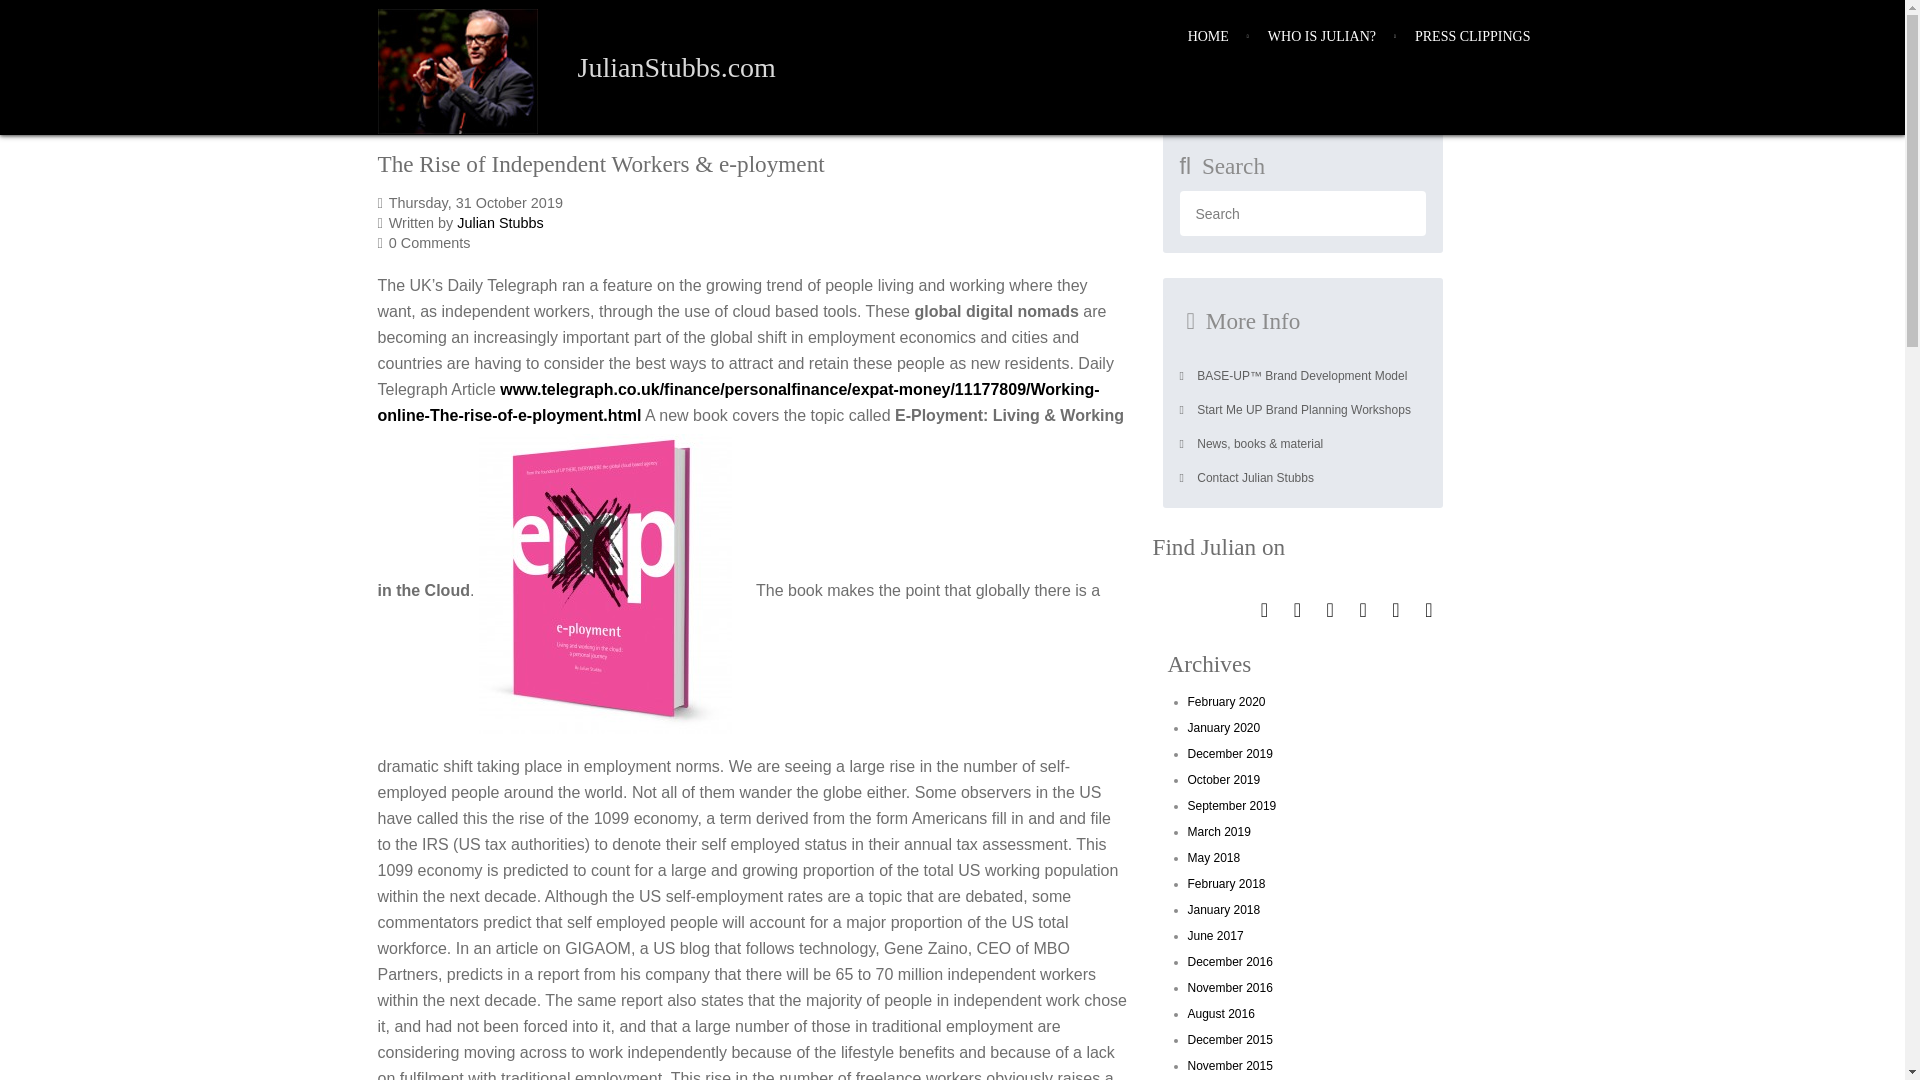 This screenshot has width=1920, height=1080. I want to click on December 2016, so click(1230, 961).